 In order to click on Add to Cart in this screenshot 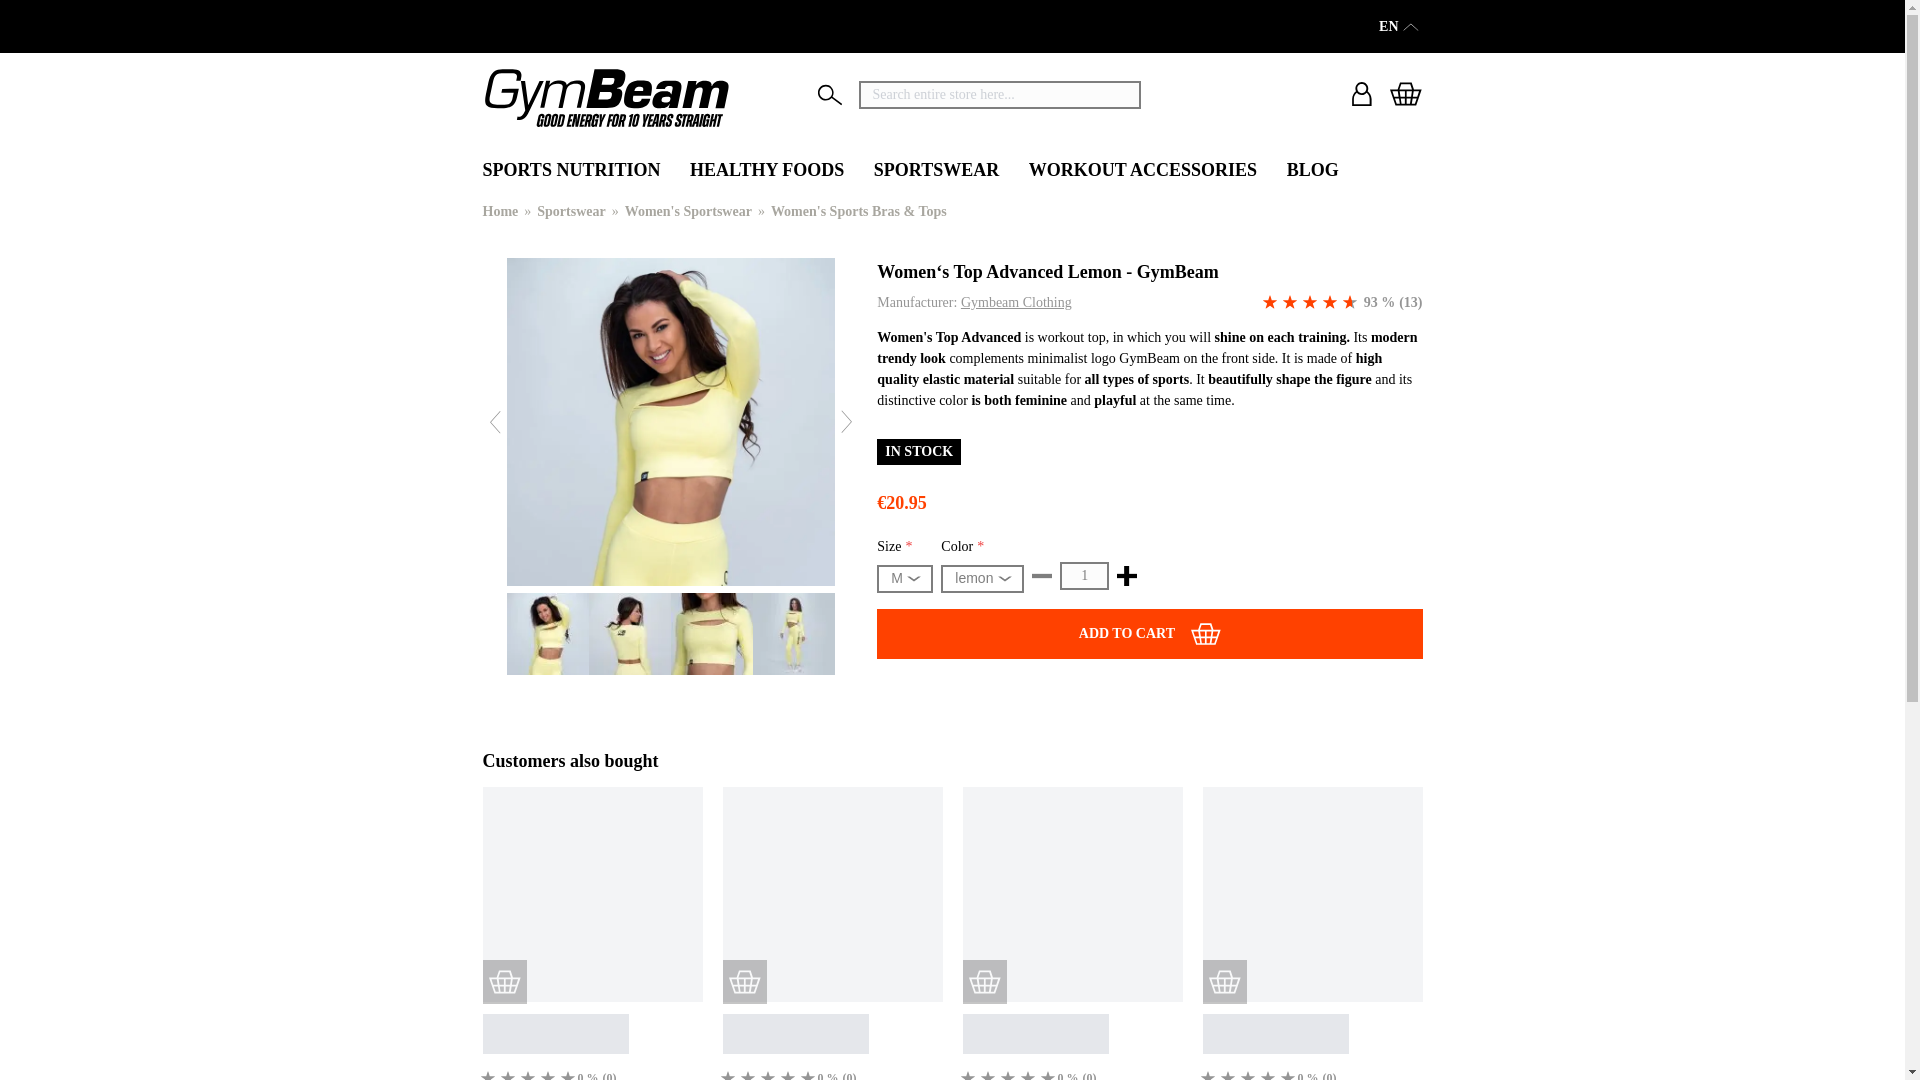, I will do `click(1224, 982)`.